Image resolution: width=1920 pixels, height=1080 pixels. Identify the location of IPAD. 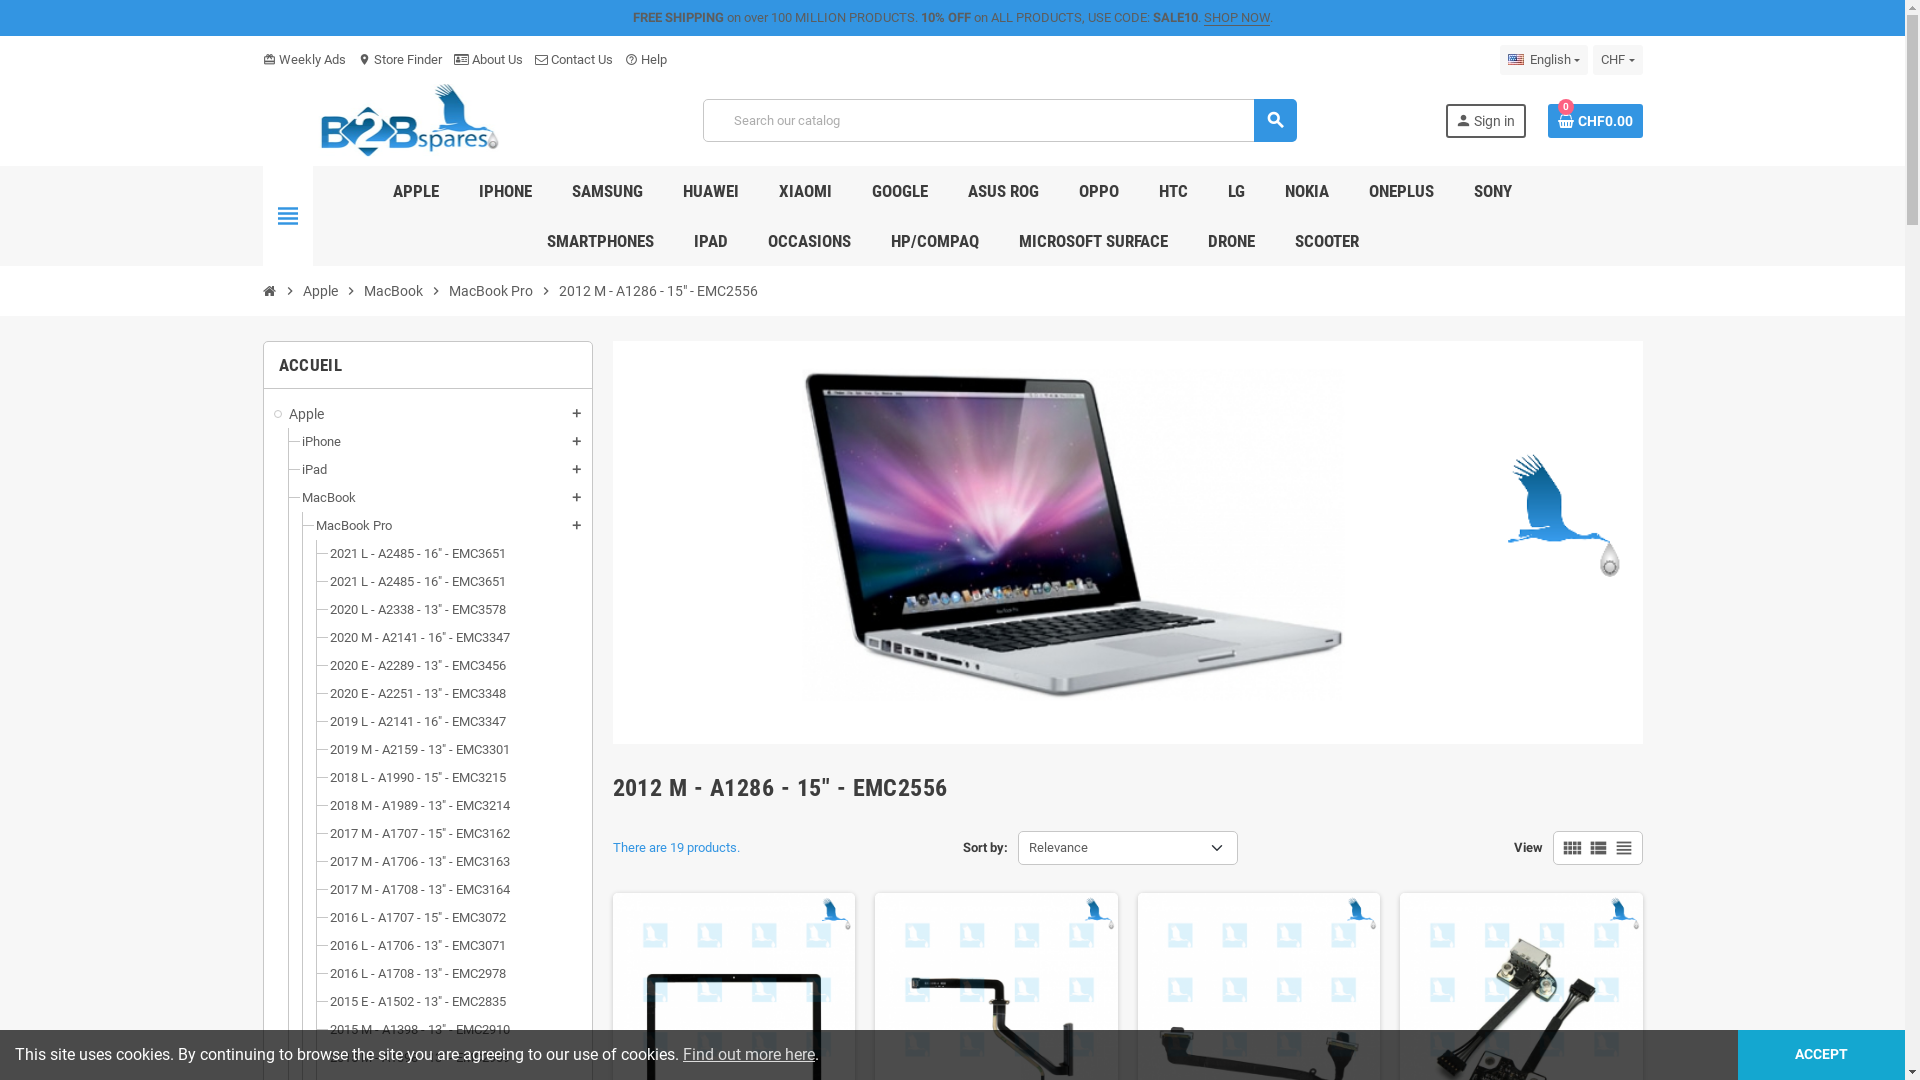
(710, 241).